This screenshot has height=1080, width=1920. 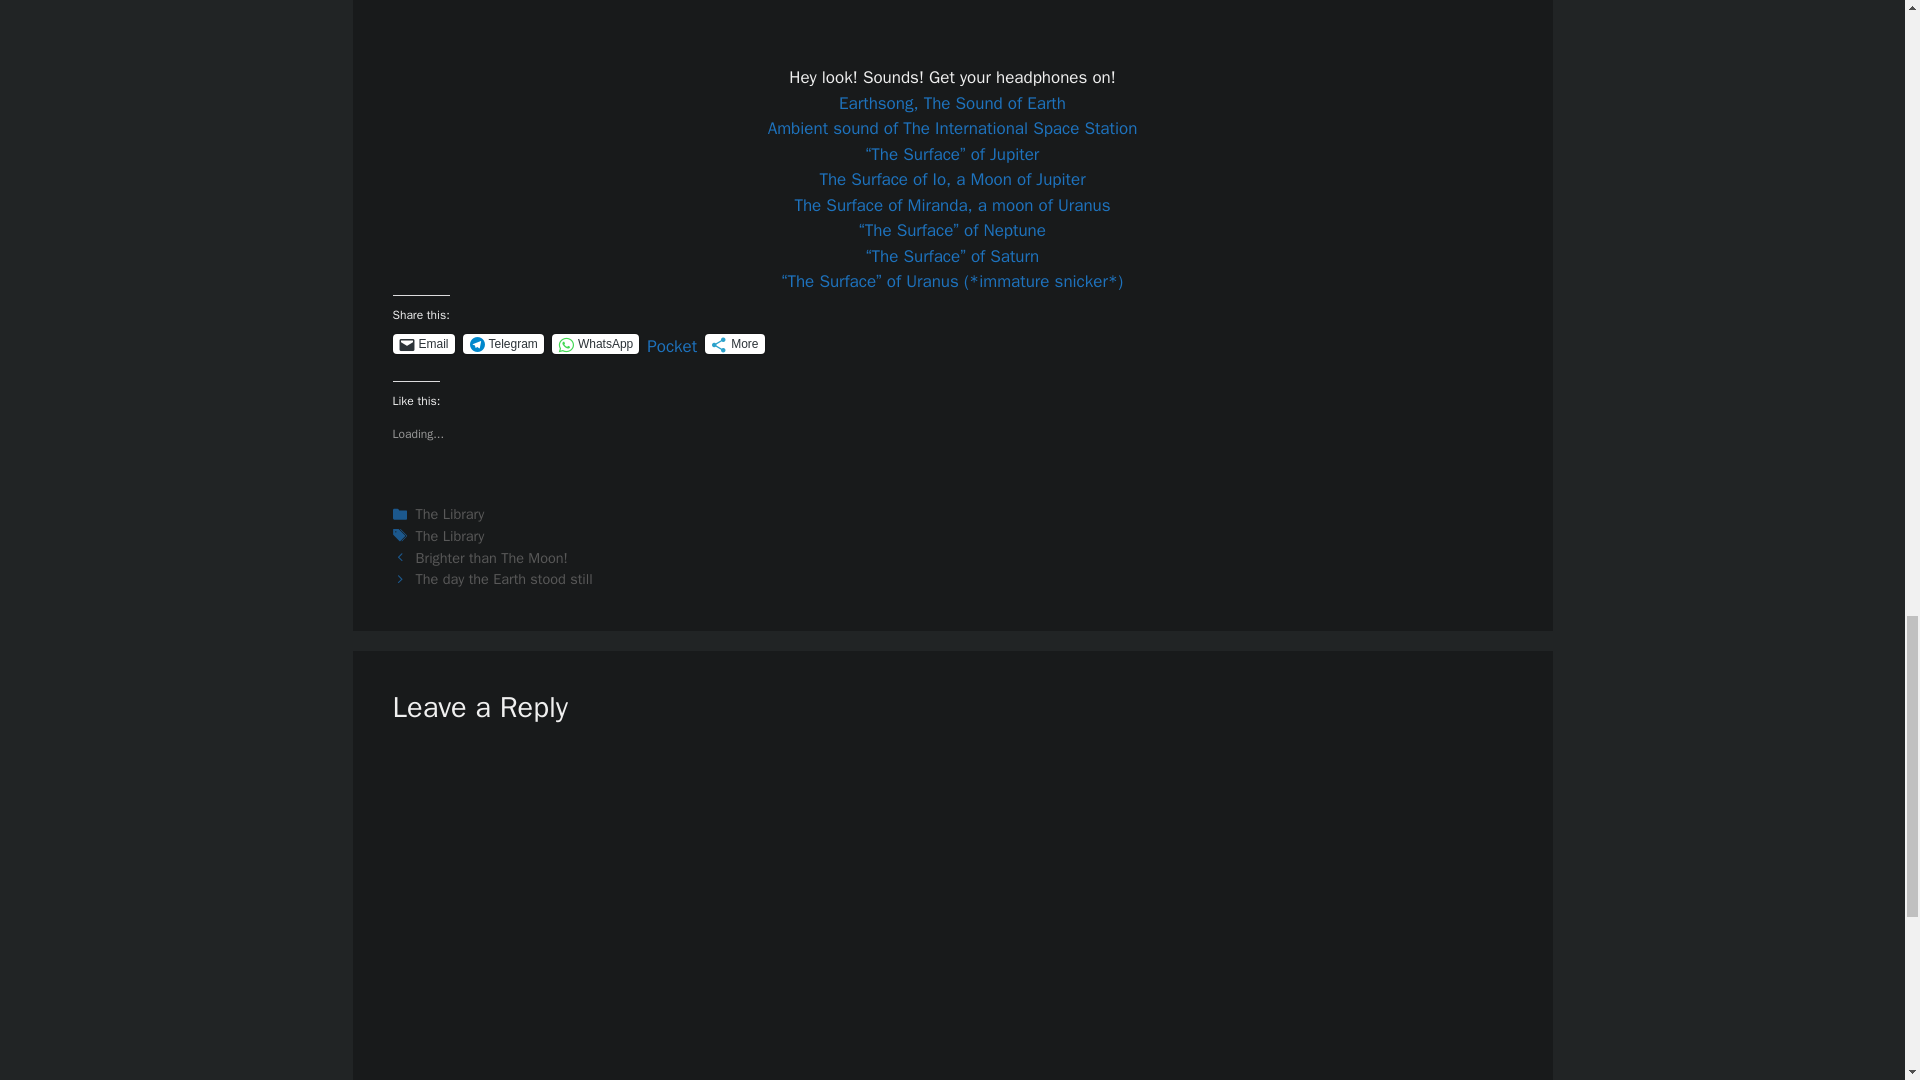 What do you see at coordinates (734, 344) in the screenshot?
I see `More` at bounding box center [734, 344].